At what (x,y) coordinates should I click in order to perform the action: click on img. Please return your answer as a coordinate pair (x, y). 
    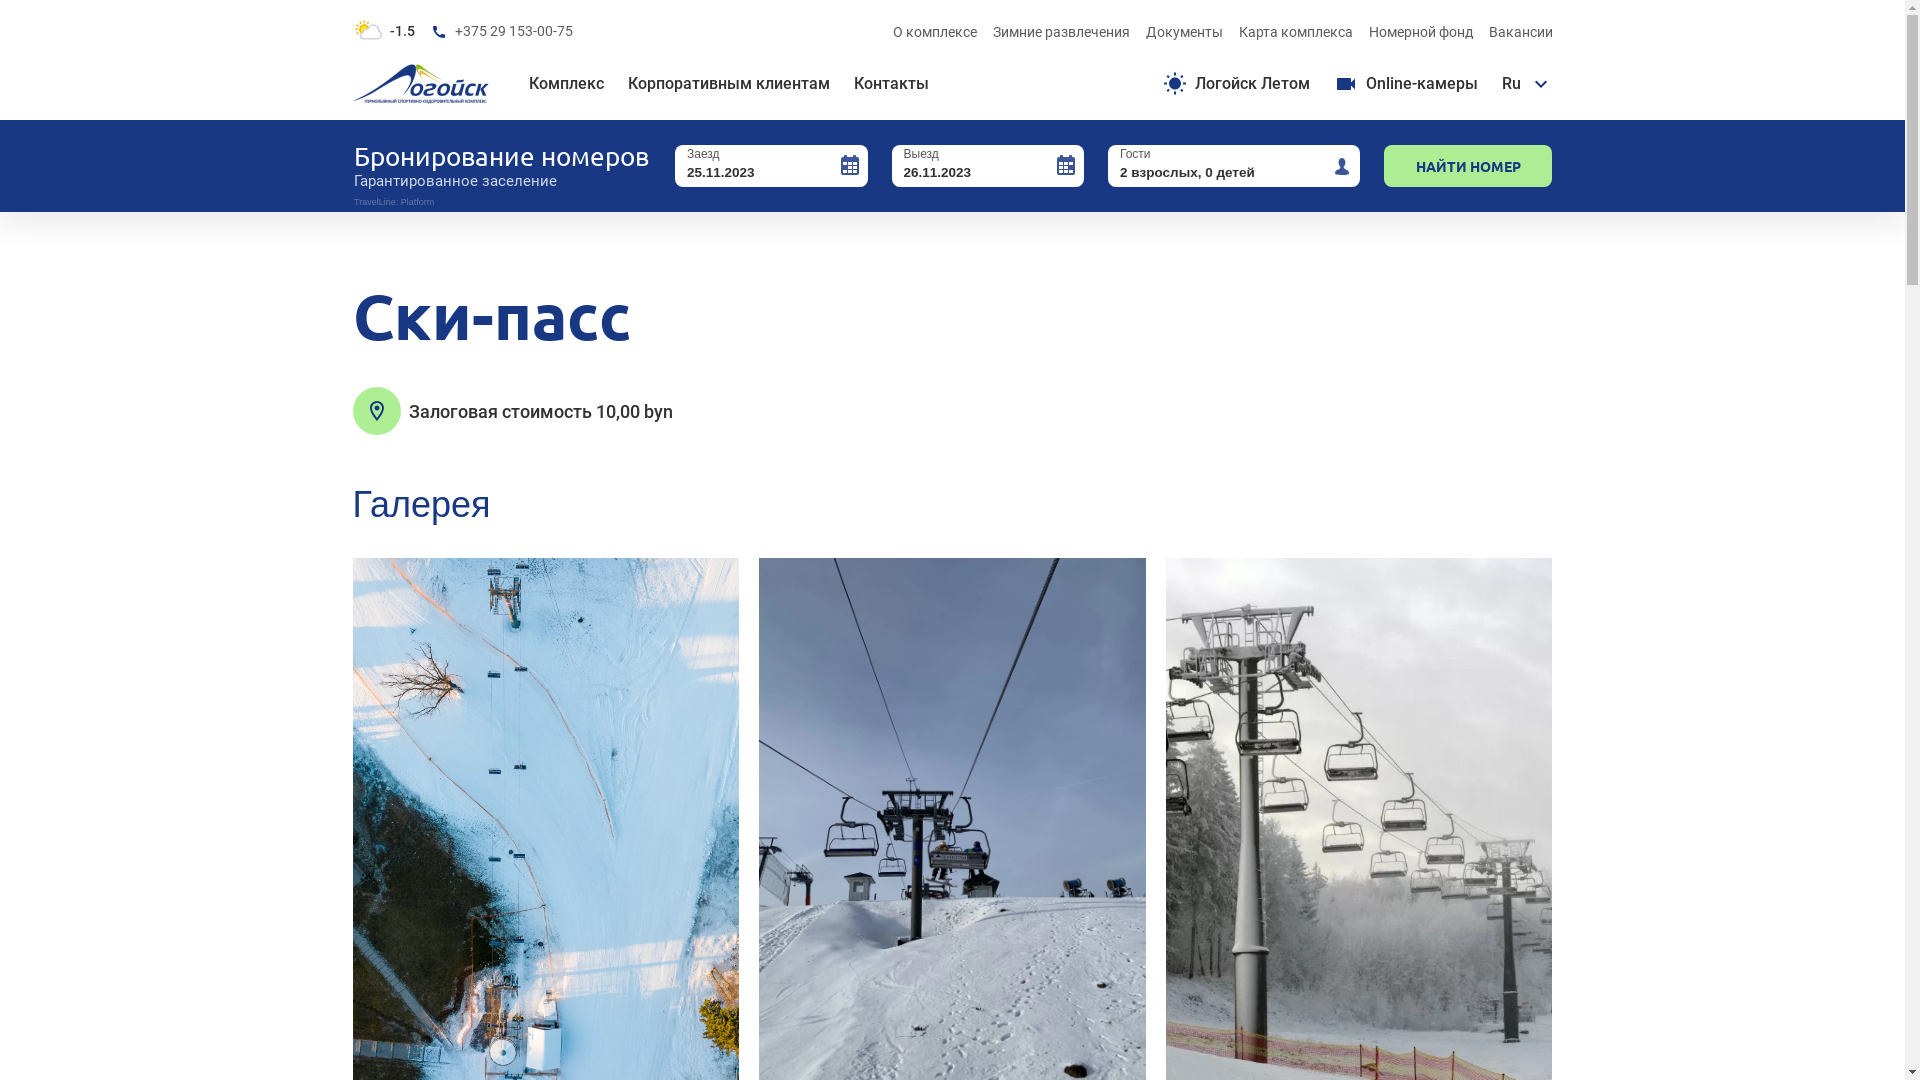
    Looking at the image, I should click on (376, 411).